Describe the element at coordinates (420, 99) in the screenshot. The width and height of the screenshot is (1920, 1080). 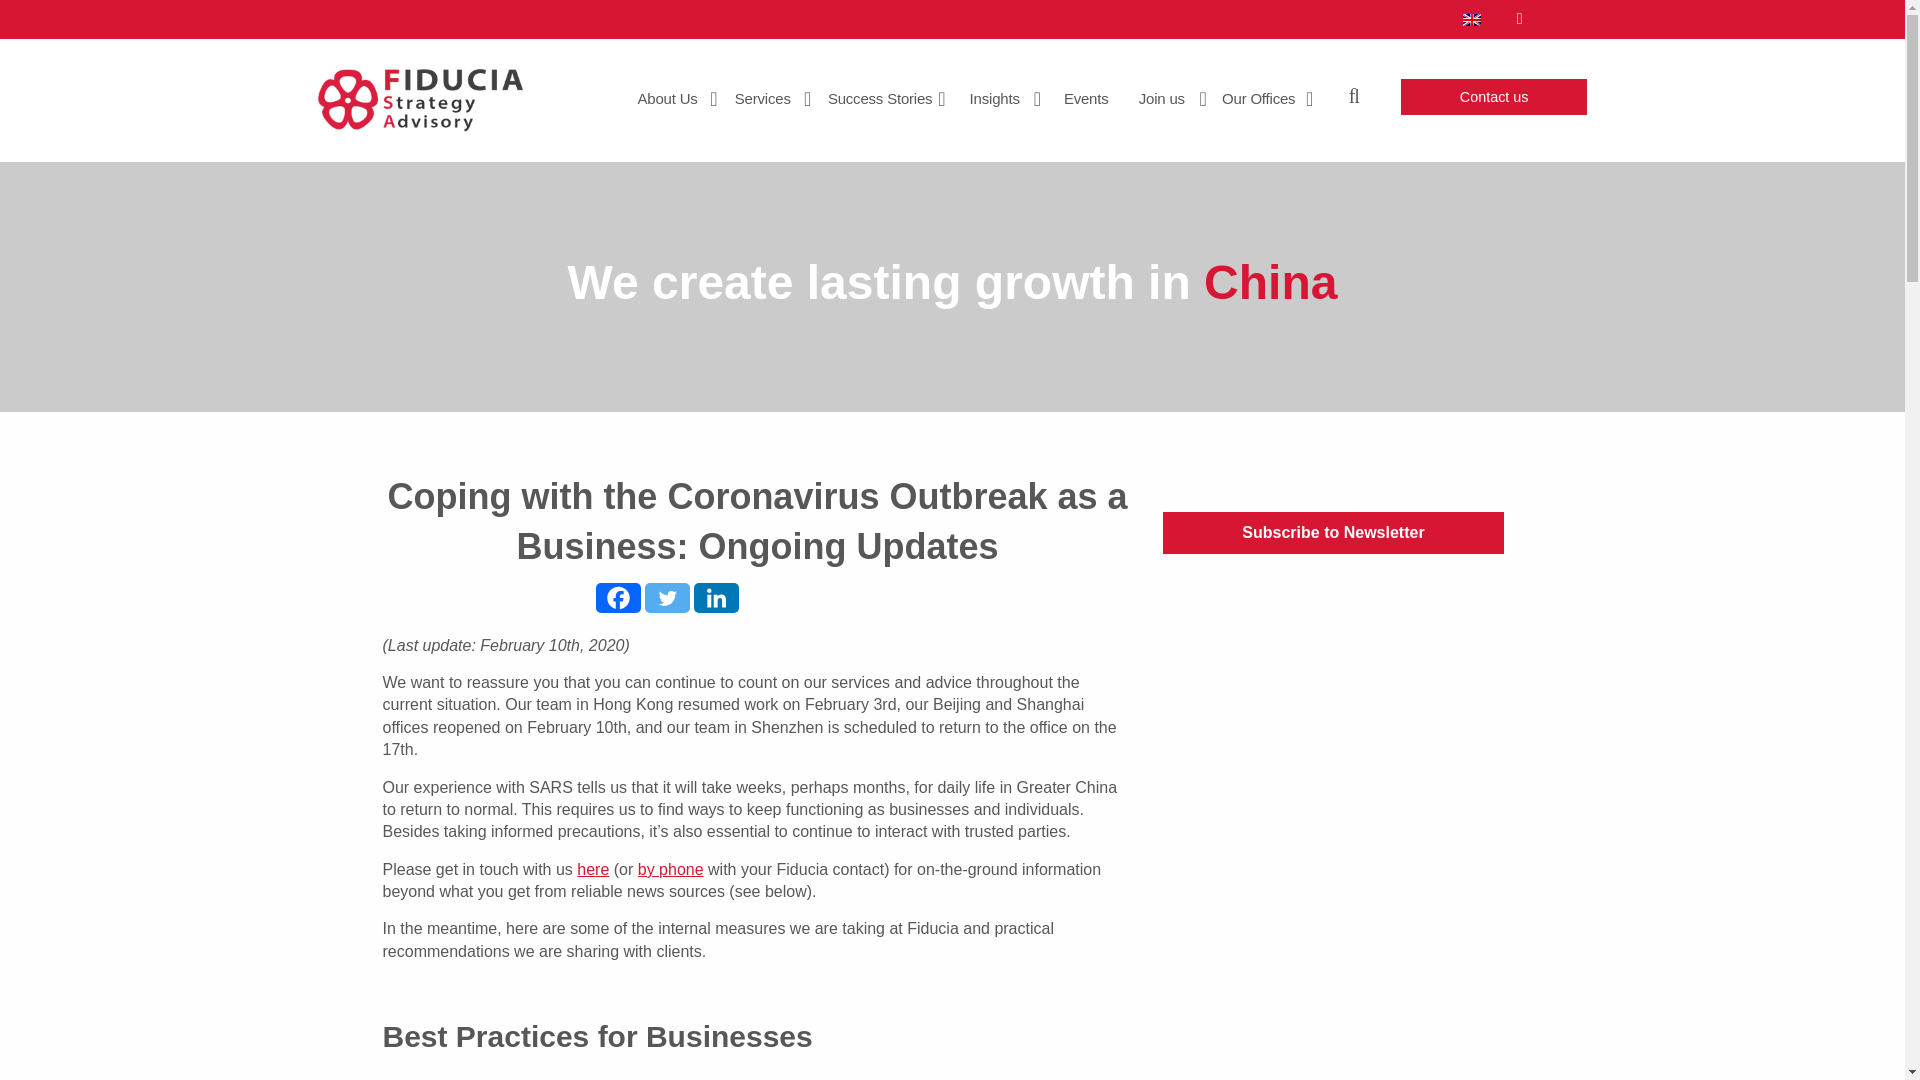
I see `Fiducia Strategy Advisory` at that location.